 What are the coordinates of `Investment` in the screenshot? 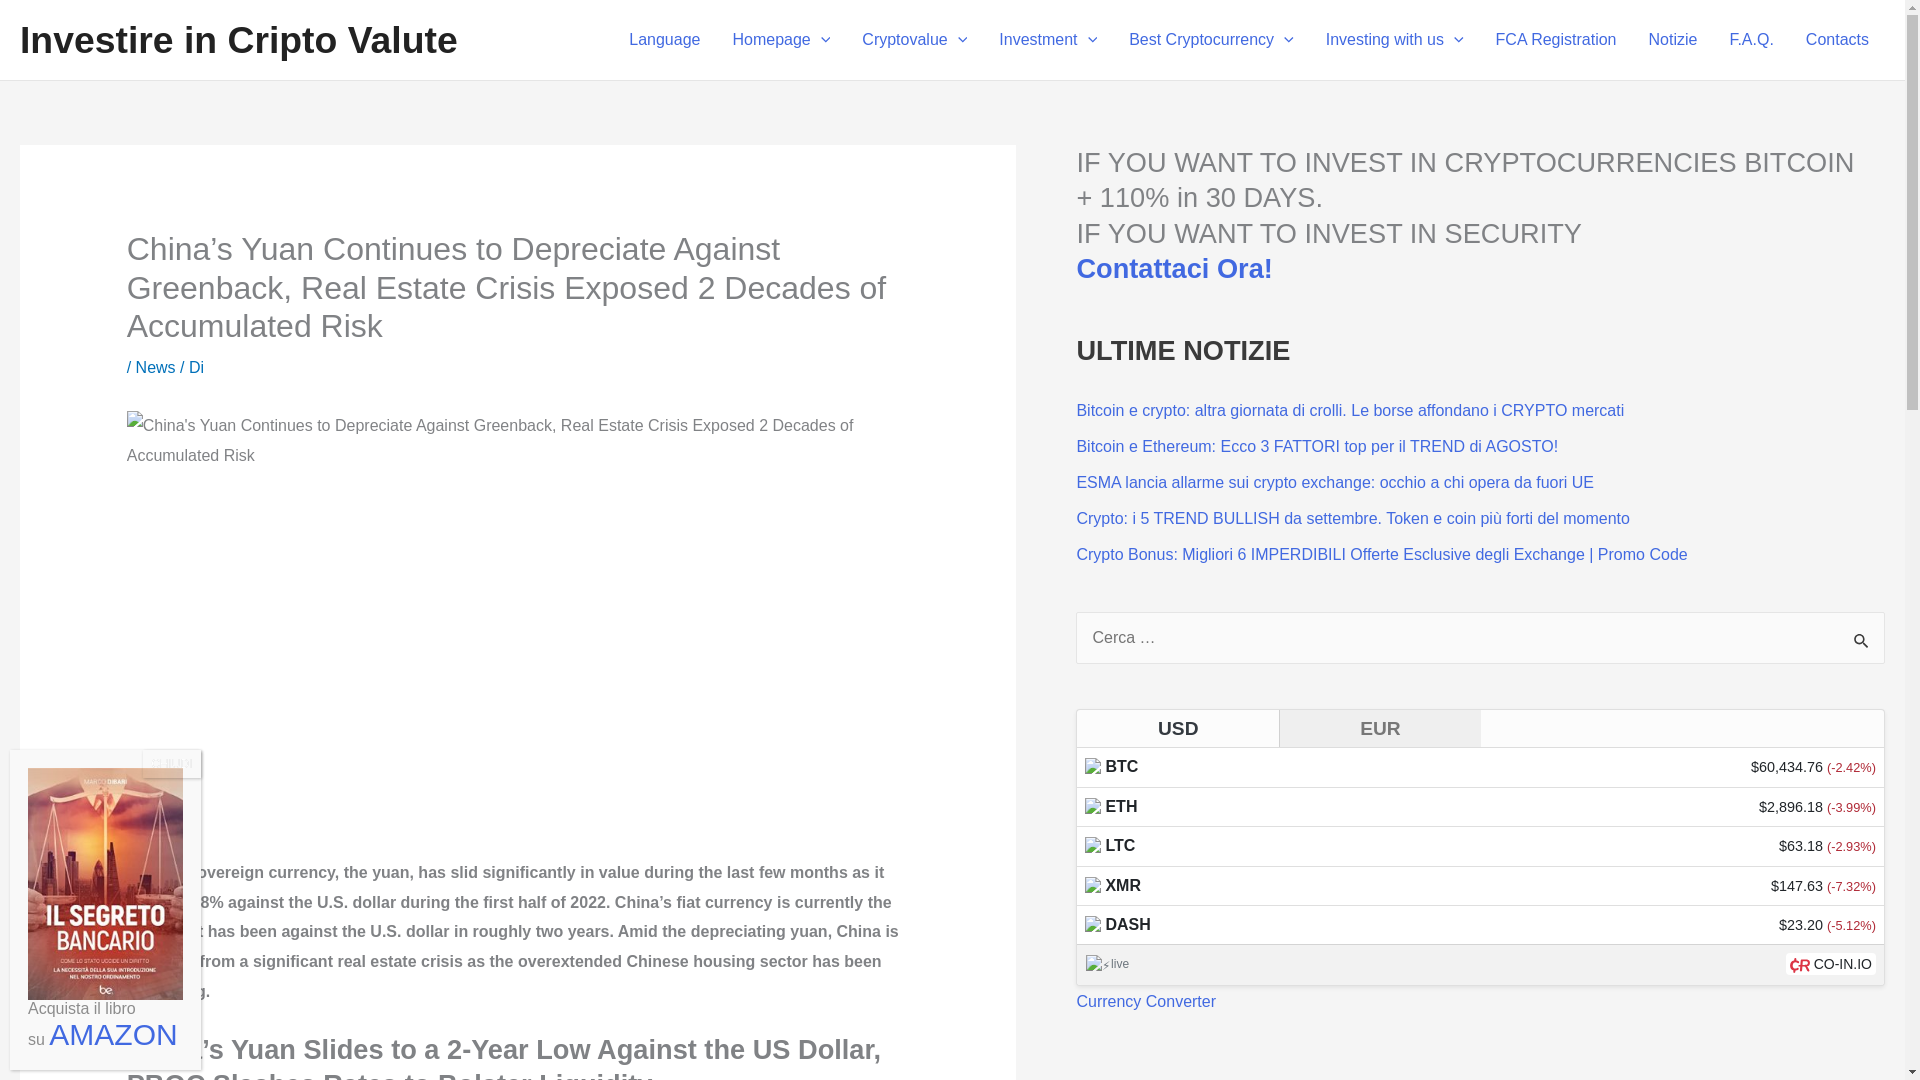 It's located at (1048, 40).